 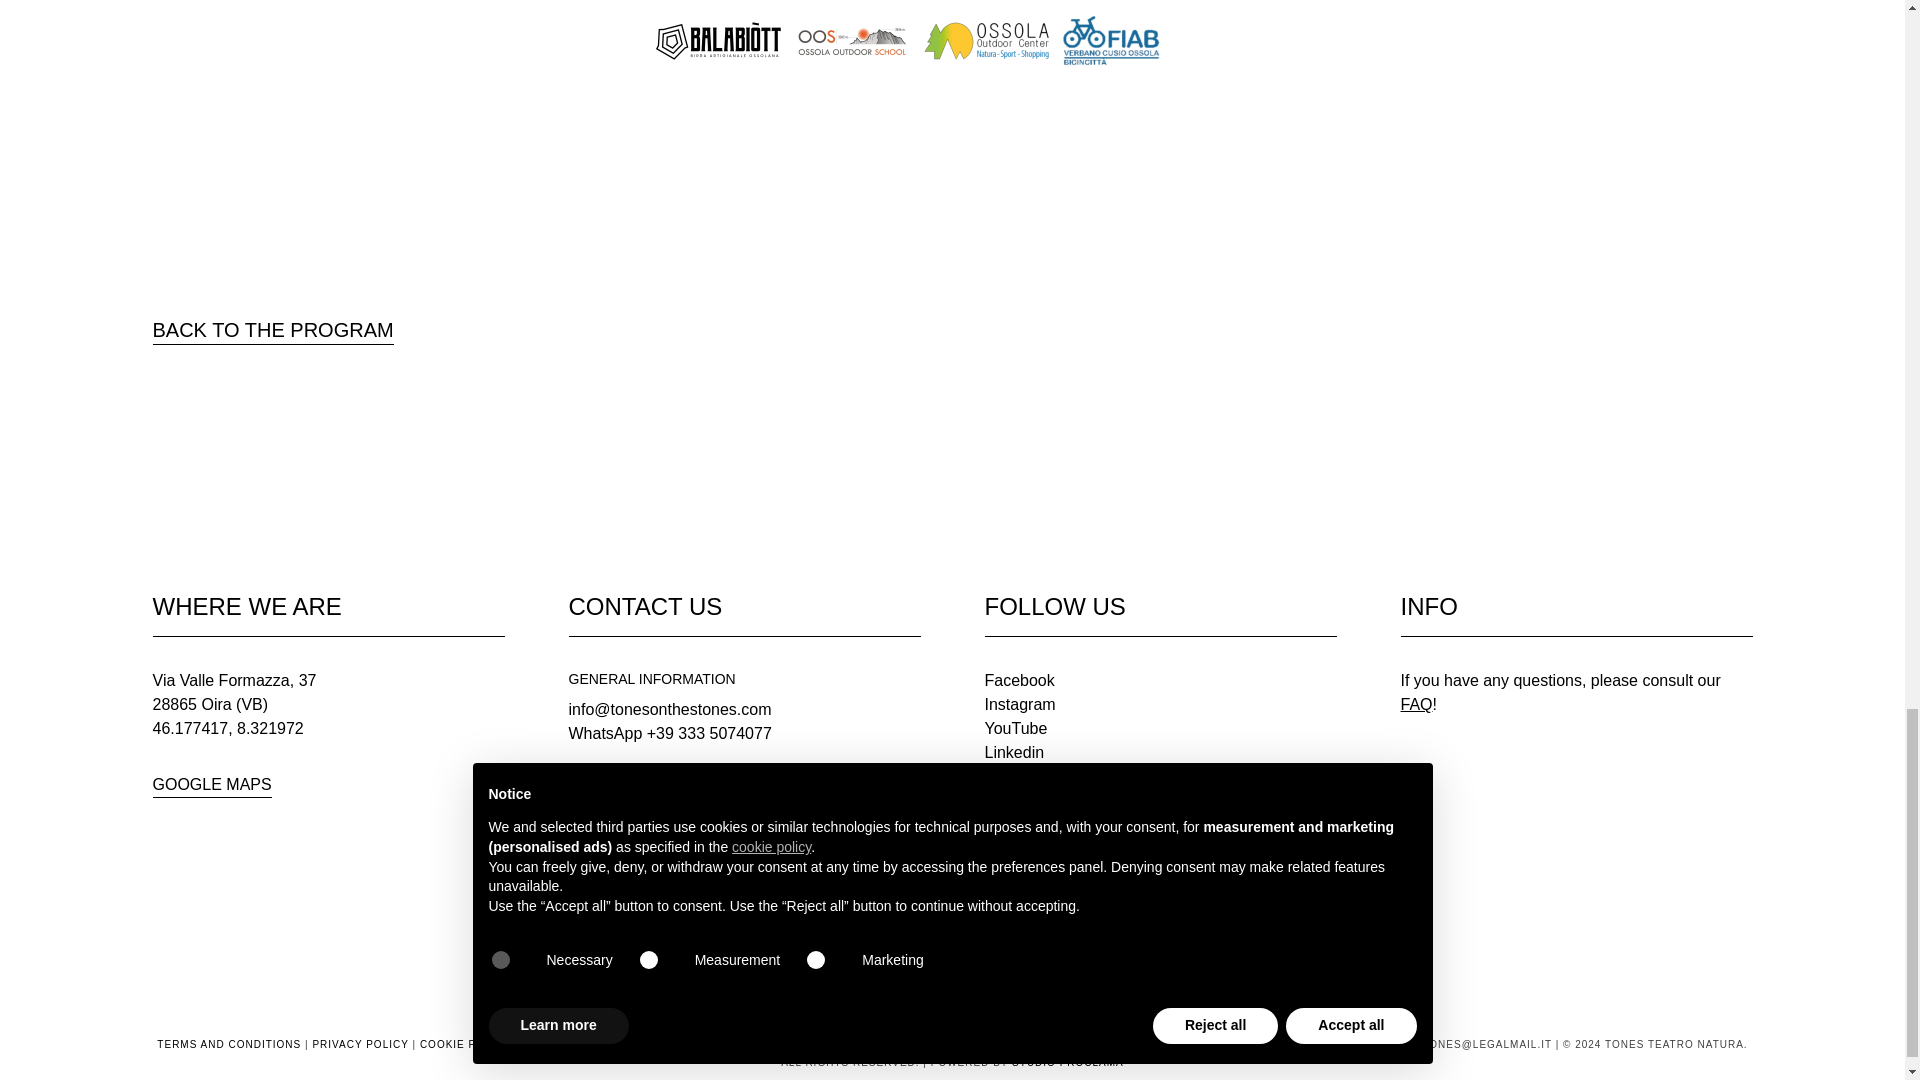 I want to click on YouTube, so click(x=1014, y=728).